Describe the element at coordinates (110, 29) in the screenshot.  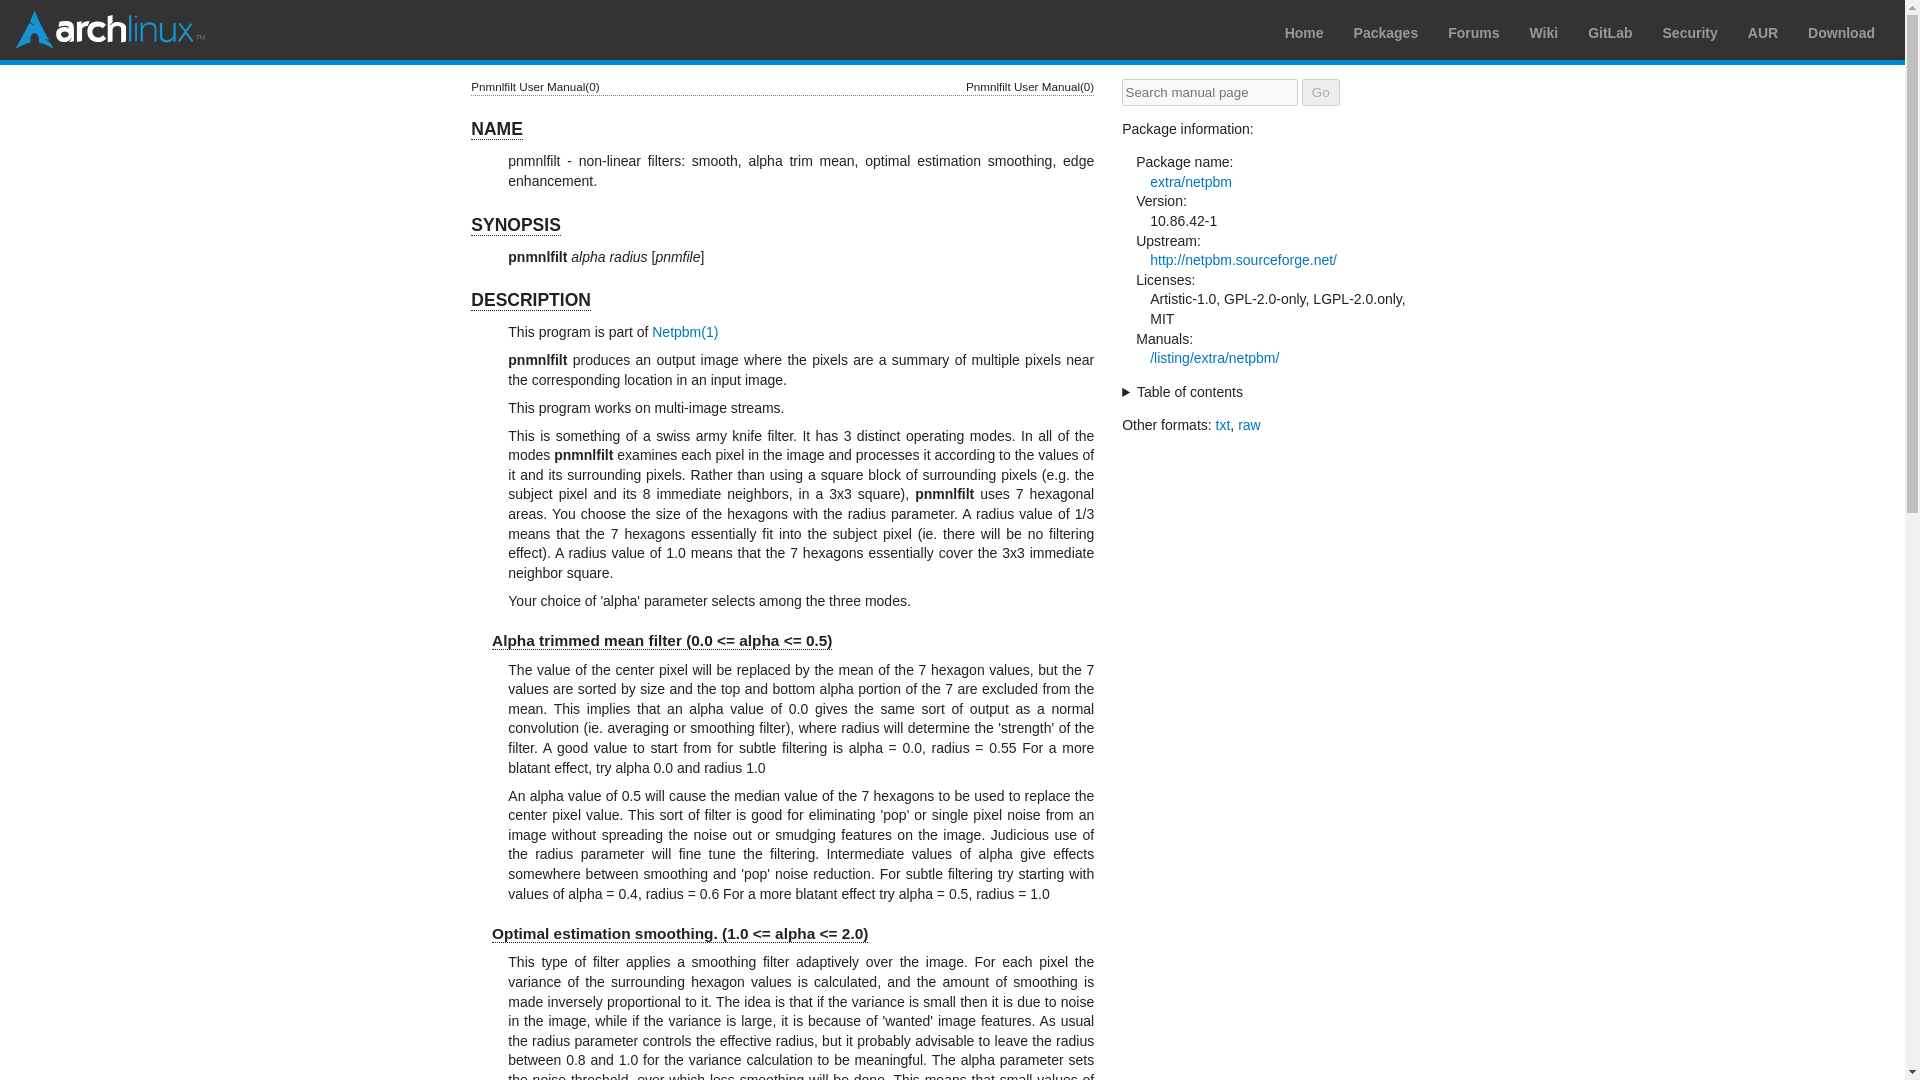
I see `Return to the main page` at that location.